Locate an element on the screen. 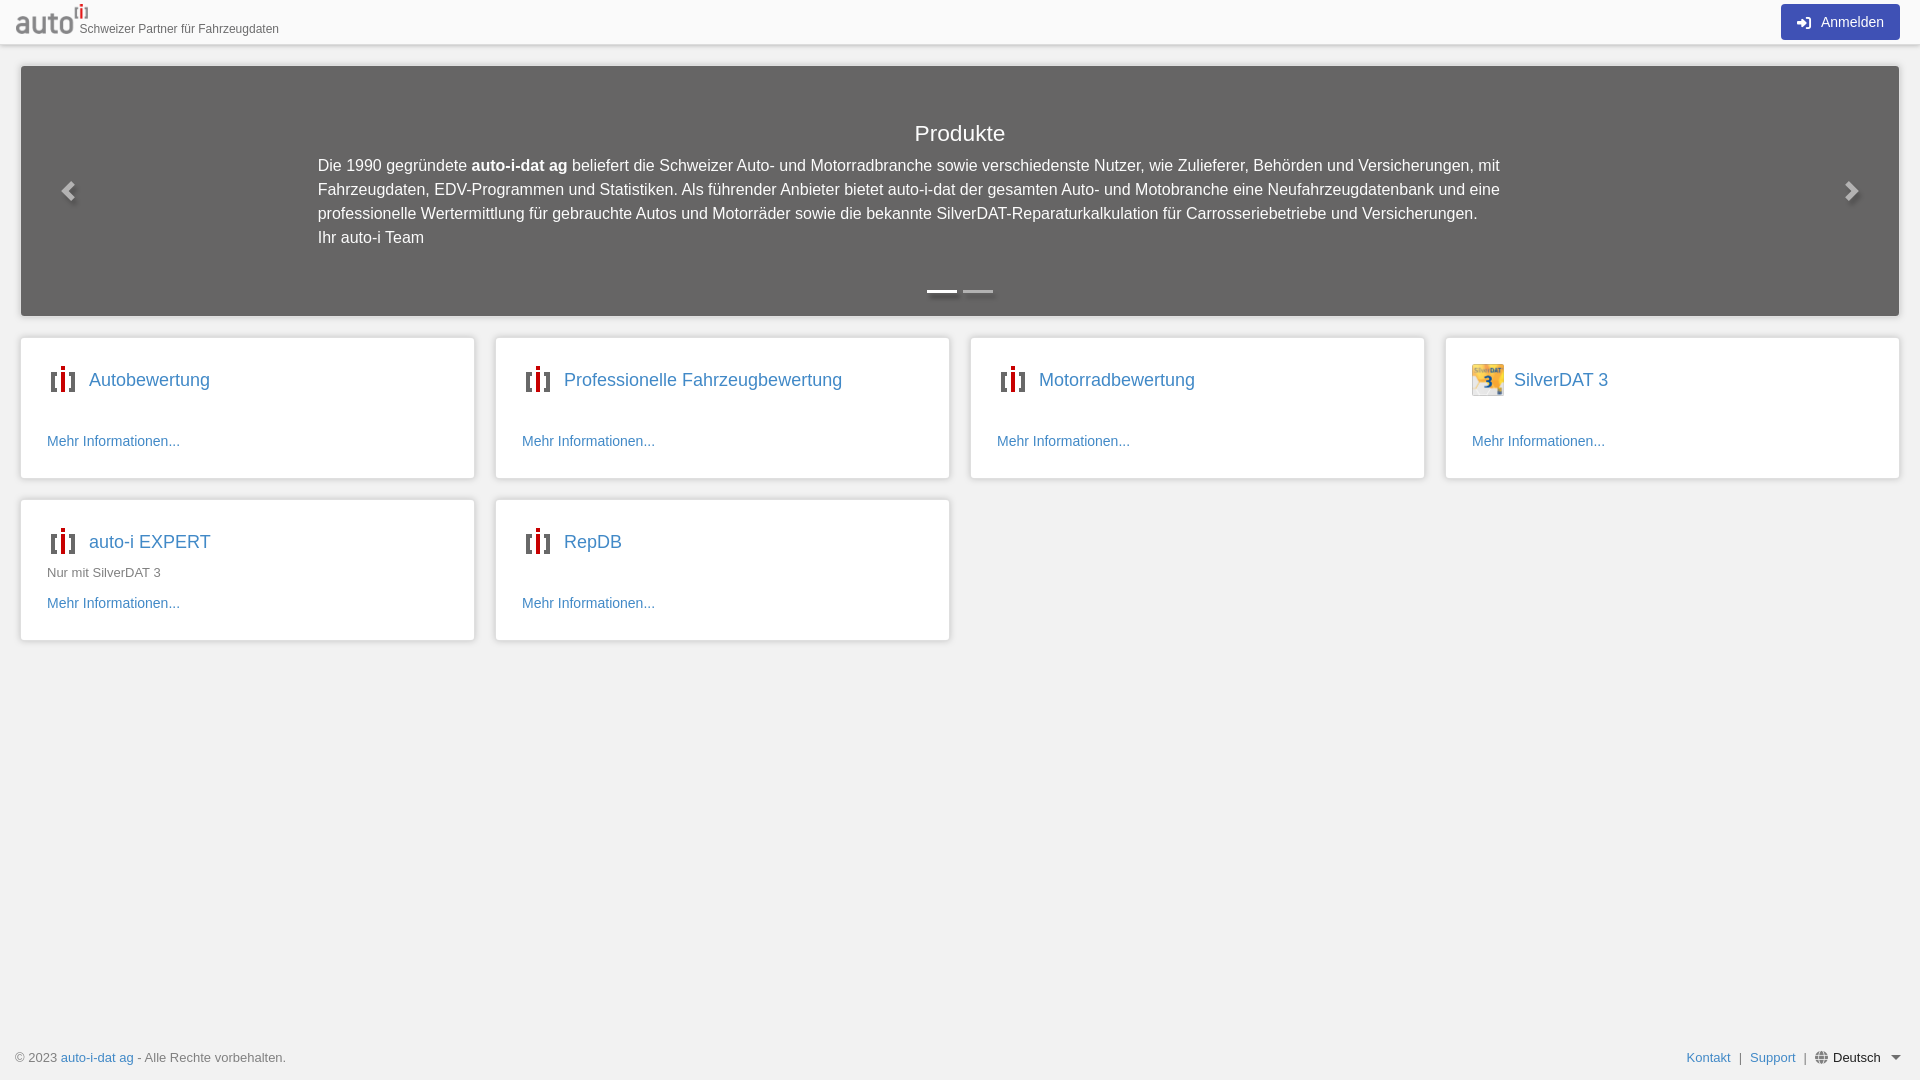 The width and height of the screenshot is (1920, 1080). Autobewertung
Mehr Informationen... is located at coordinates (248, 408).